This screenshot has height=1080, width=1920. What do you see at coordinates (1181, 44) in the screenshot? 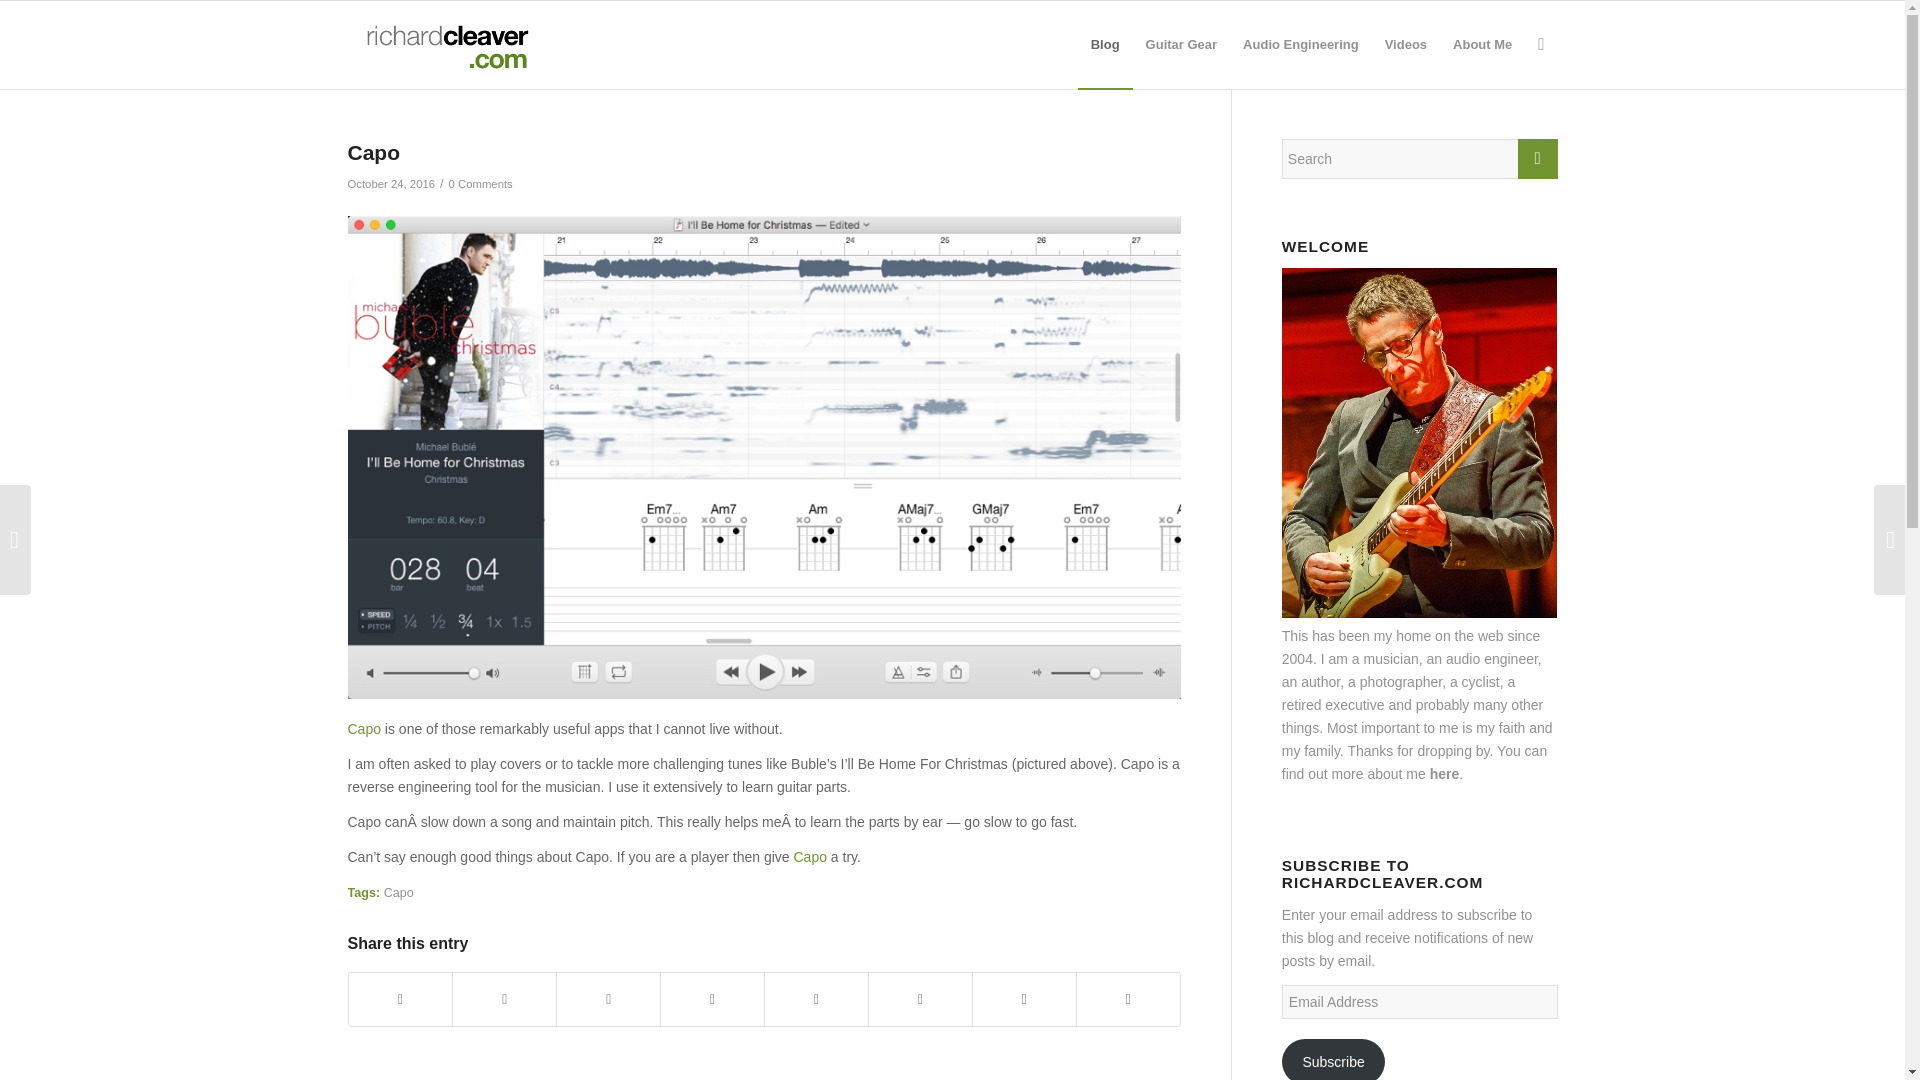
I see `Guitar Gear` at bounding box center [1181, 44].